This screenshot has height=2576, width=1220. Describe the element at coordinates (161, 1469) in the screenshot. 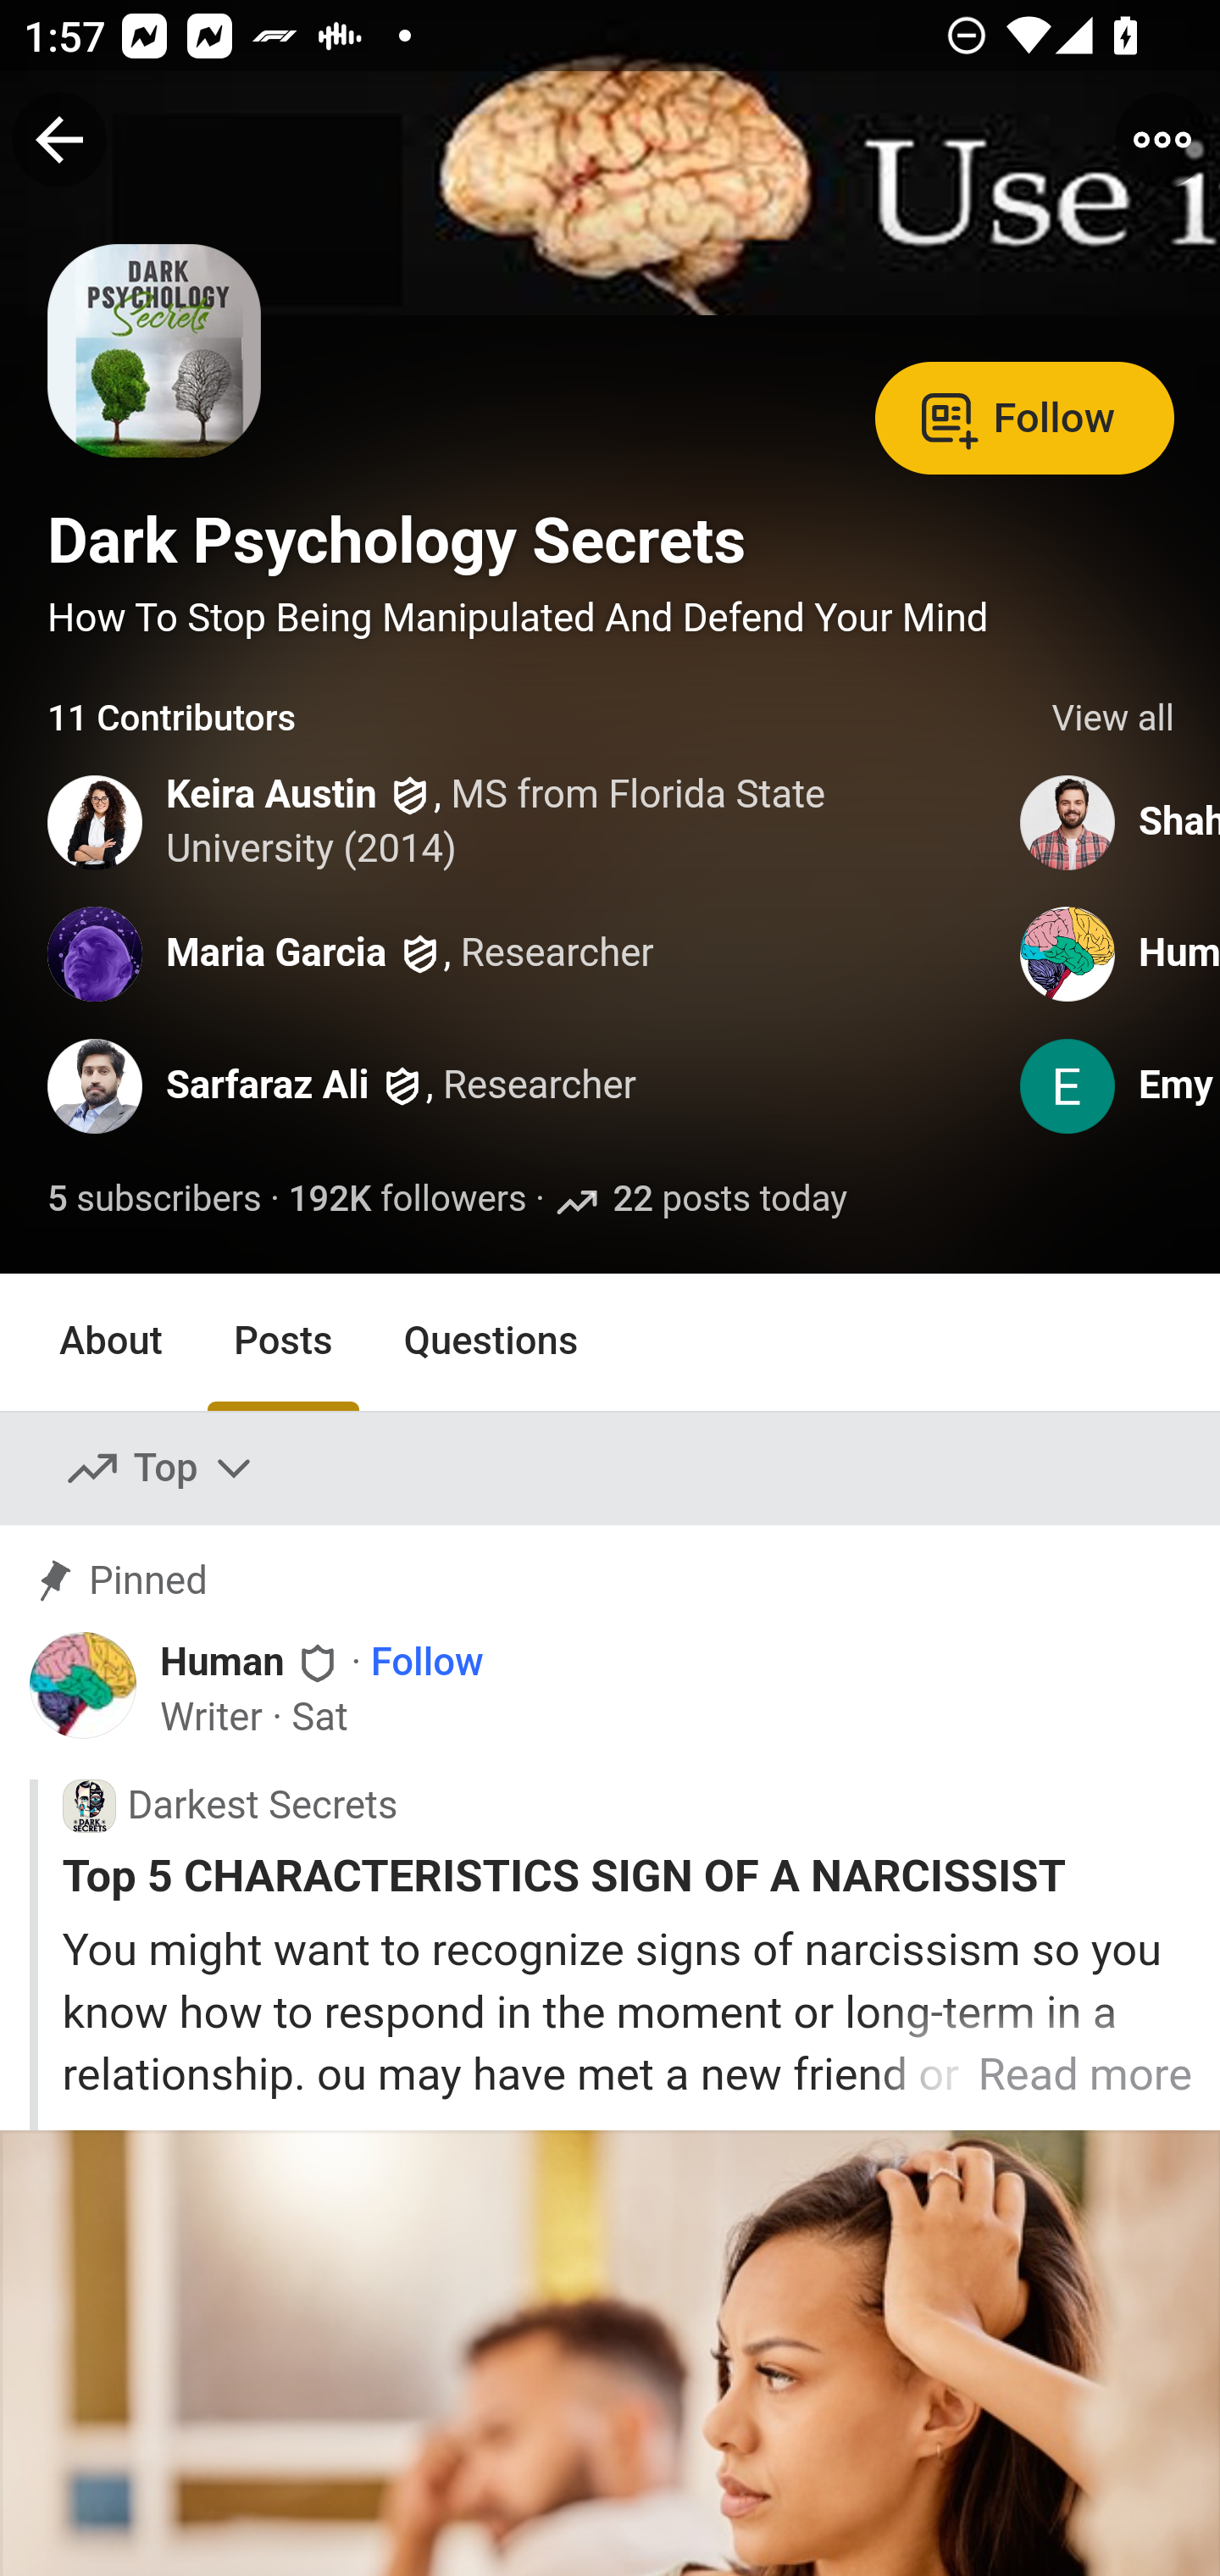

I see `Top` at that location.